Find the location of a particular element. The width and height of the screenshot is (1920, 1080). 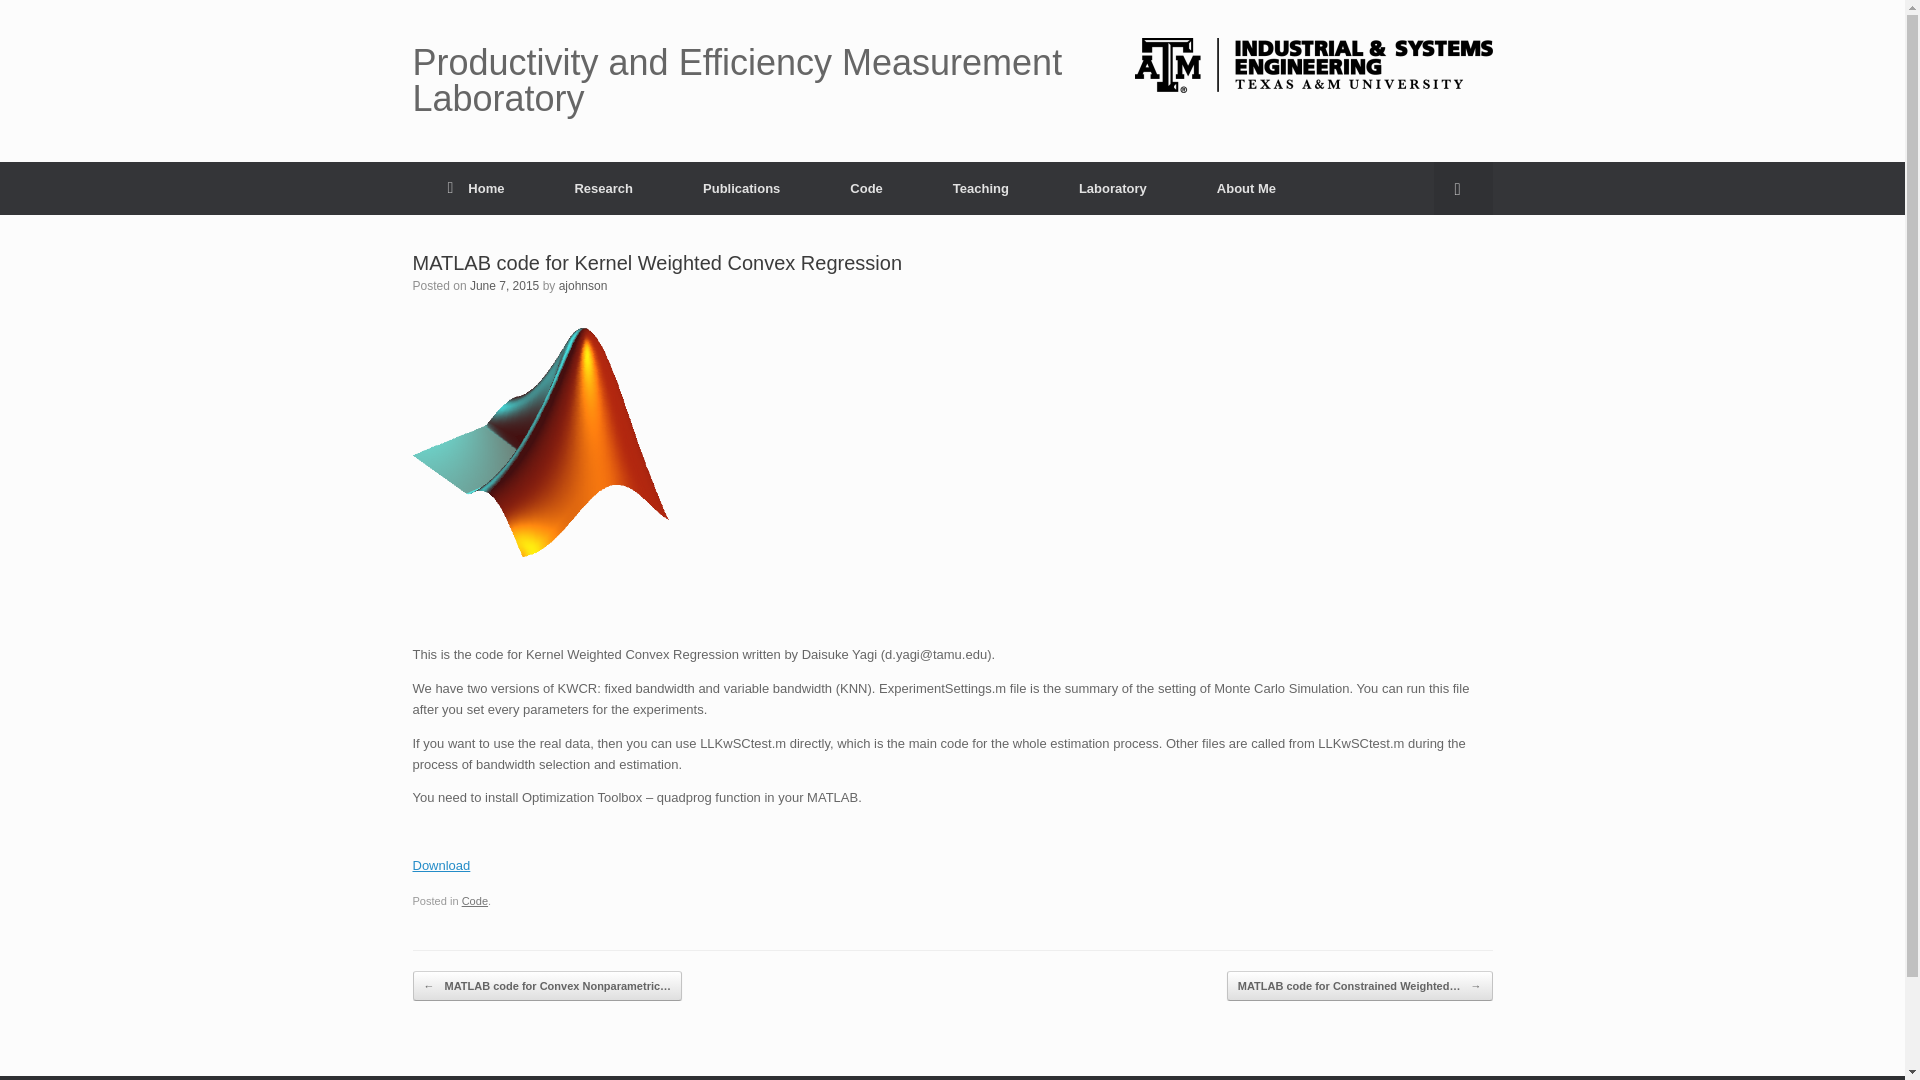

Publications is located at coordinates (741, 188).